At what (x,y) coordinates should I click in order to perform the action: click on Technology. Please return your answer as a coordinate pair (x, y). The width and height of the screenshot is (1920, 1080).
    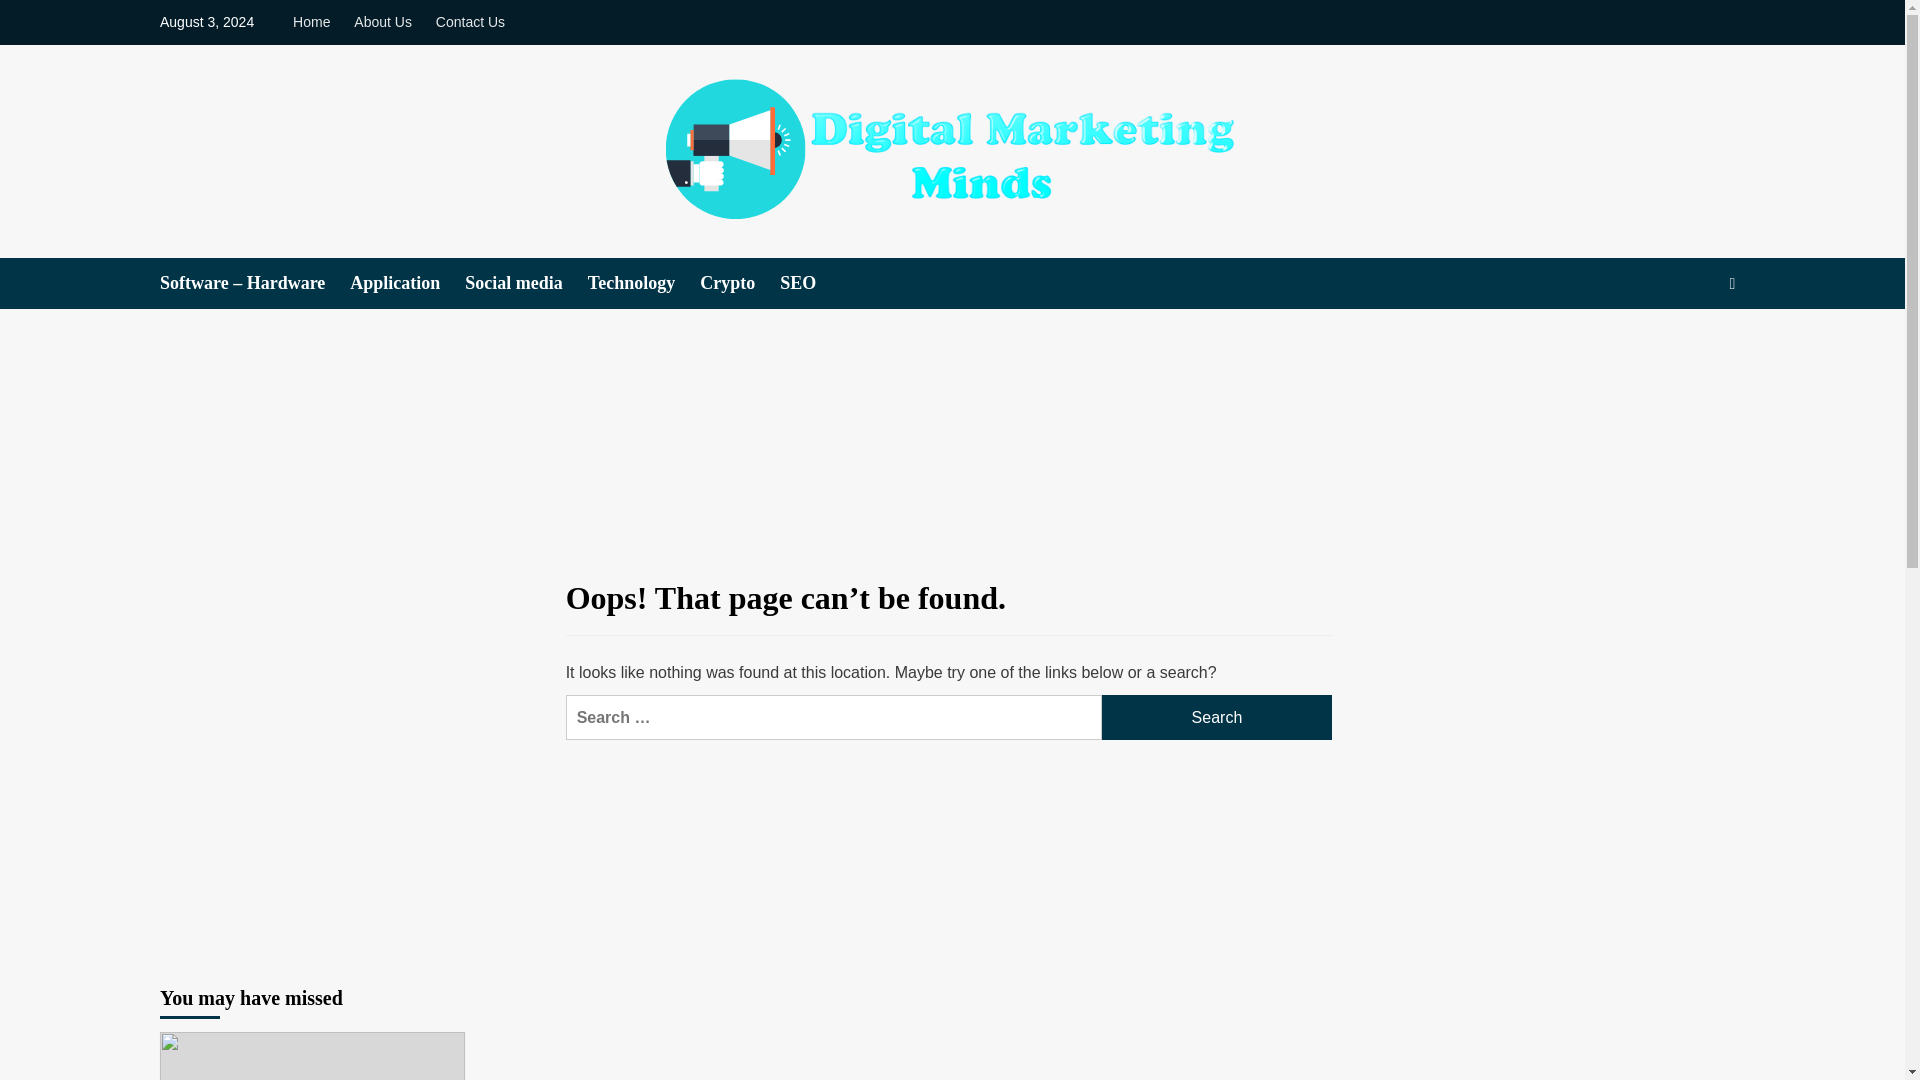
    Looking at the image, I should click on (644, 283).